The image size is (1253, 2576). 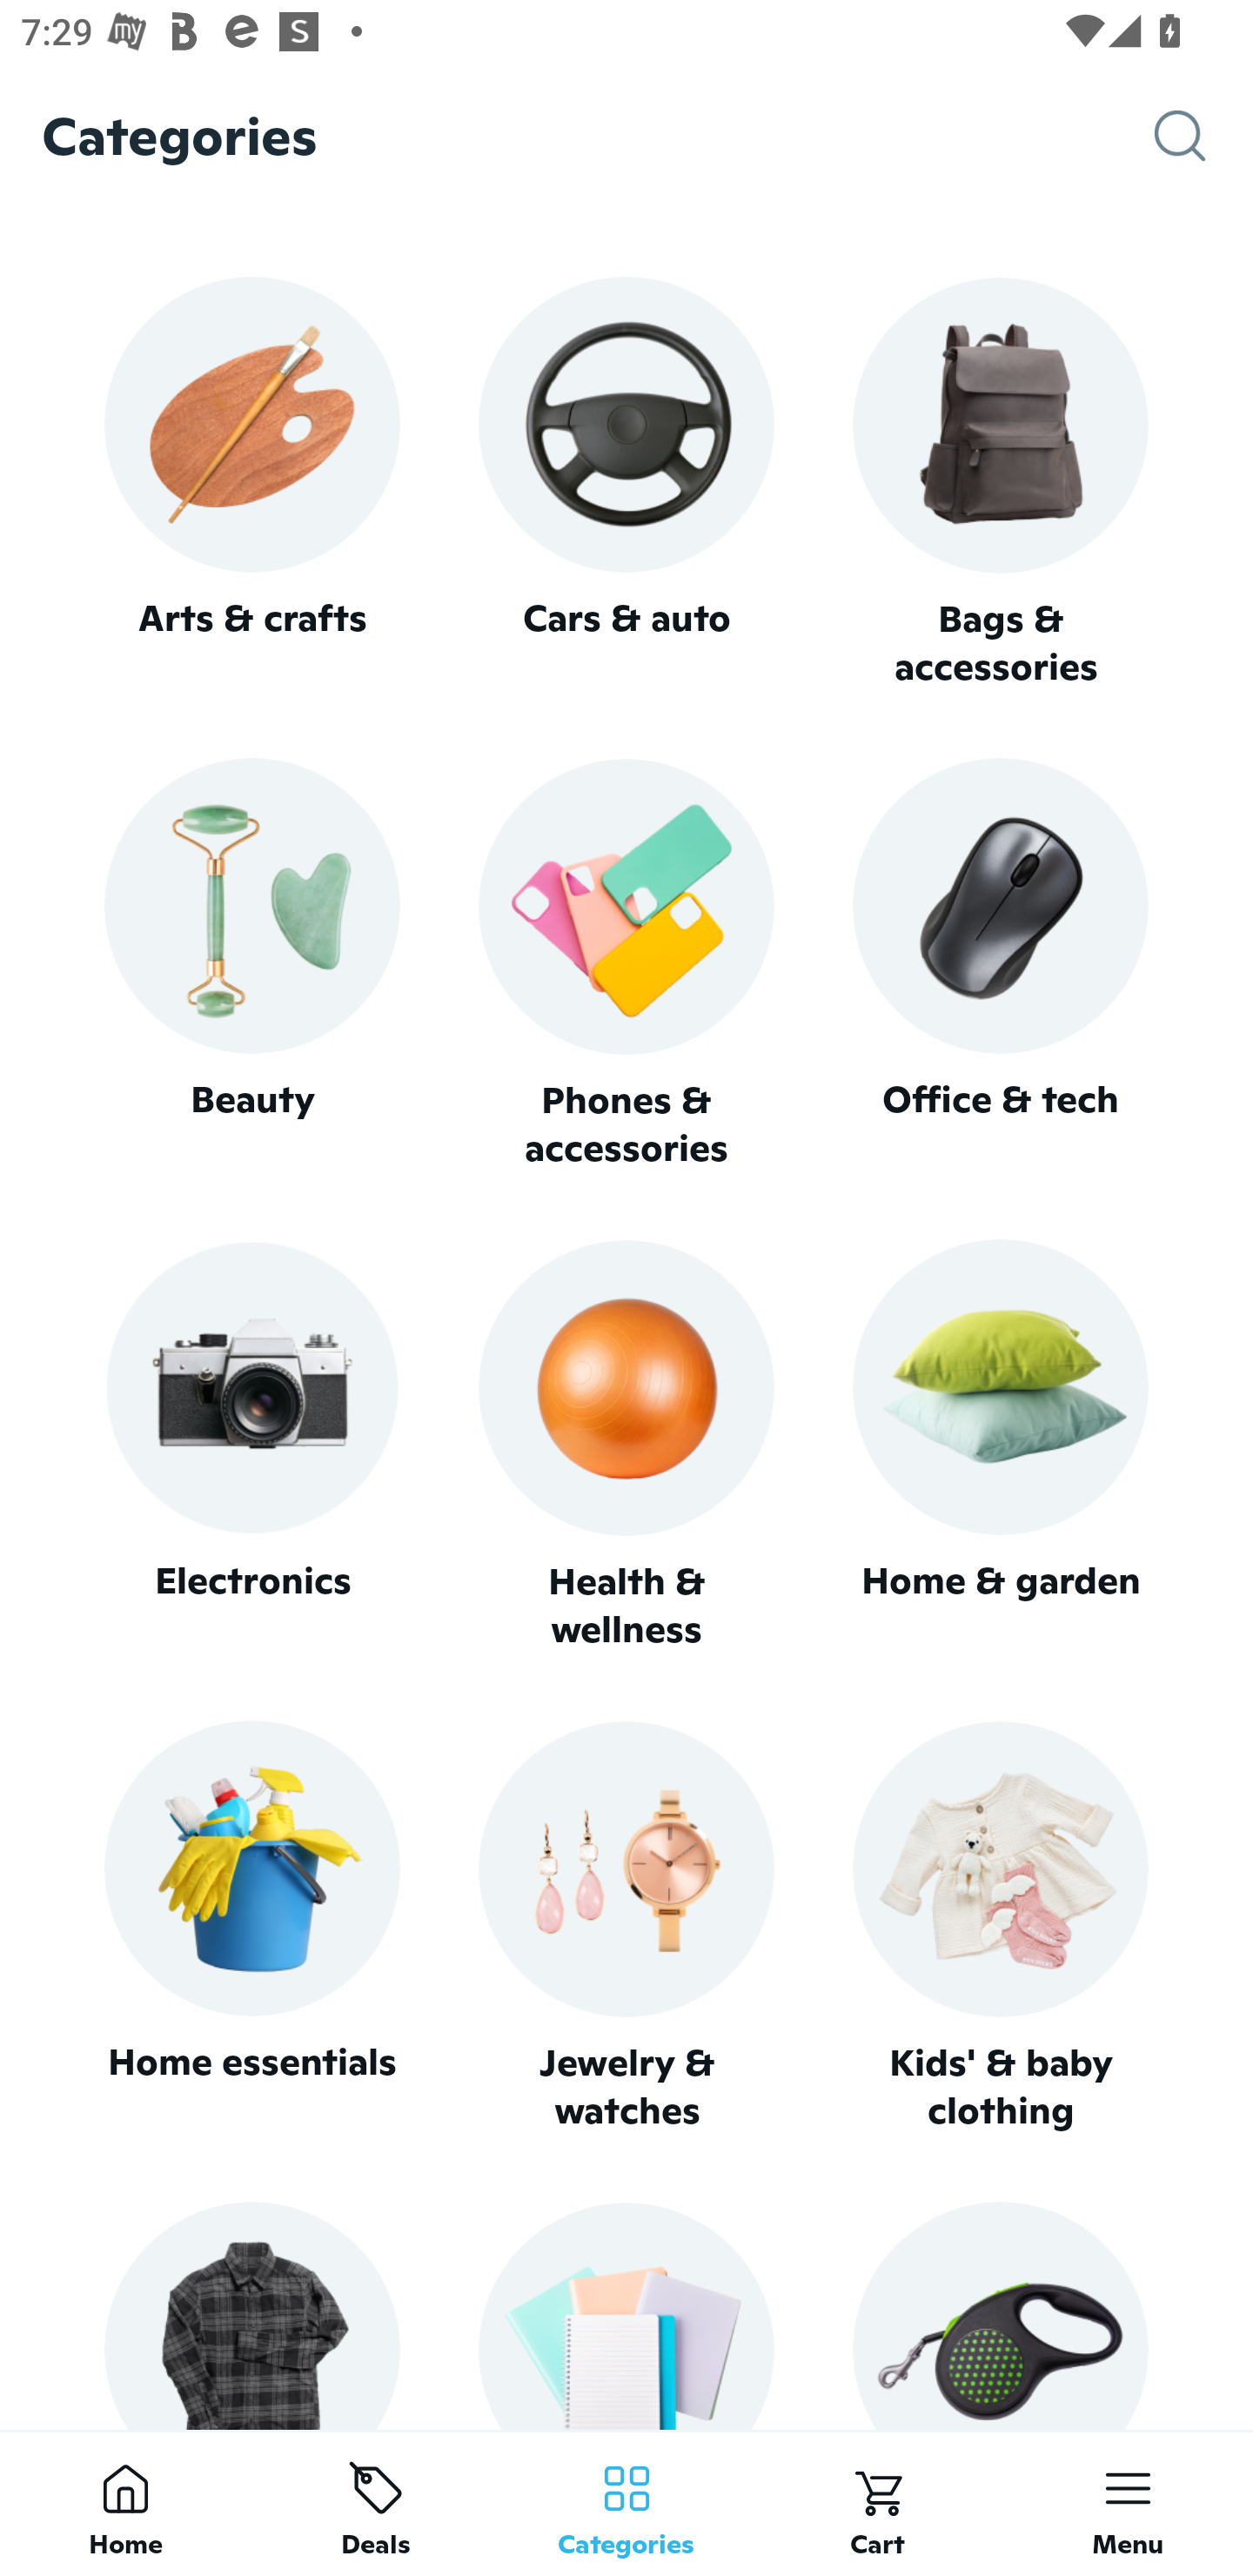 What do you see at coordinates (1001, 1927) in the screenshot?
I see `Kids' & baby clothing` at bounding box center [1001, 1927].